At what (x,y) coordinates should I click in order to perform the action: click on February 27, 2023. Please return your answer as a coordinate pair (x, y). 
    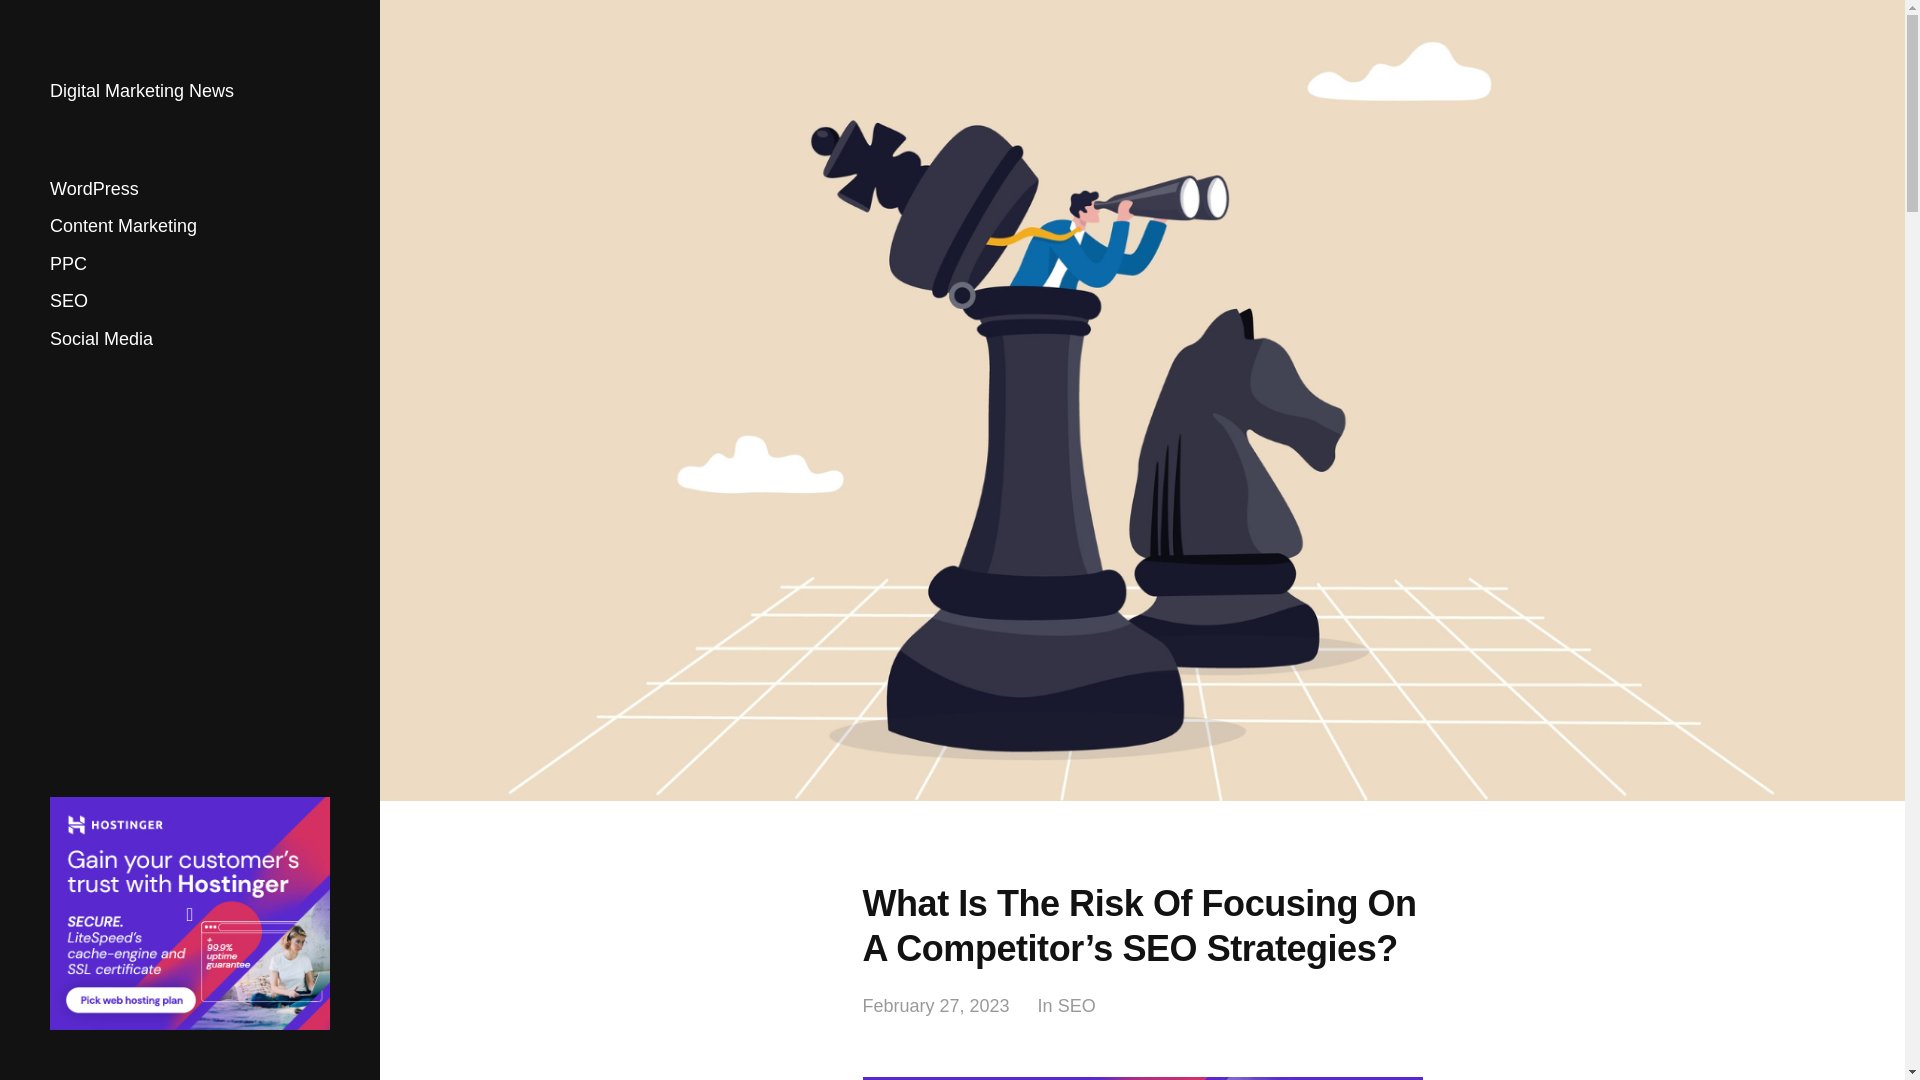
    Looking at the image, I should click on (936, 1006).